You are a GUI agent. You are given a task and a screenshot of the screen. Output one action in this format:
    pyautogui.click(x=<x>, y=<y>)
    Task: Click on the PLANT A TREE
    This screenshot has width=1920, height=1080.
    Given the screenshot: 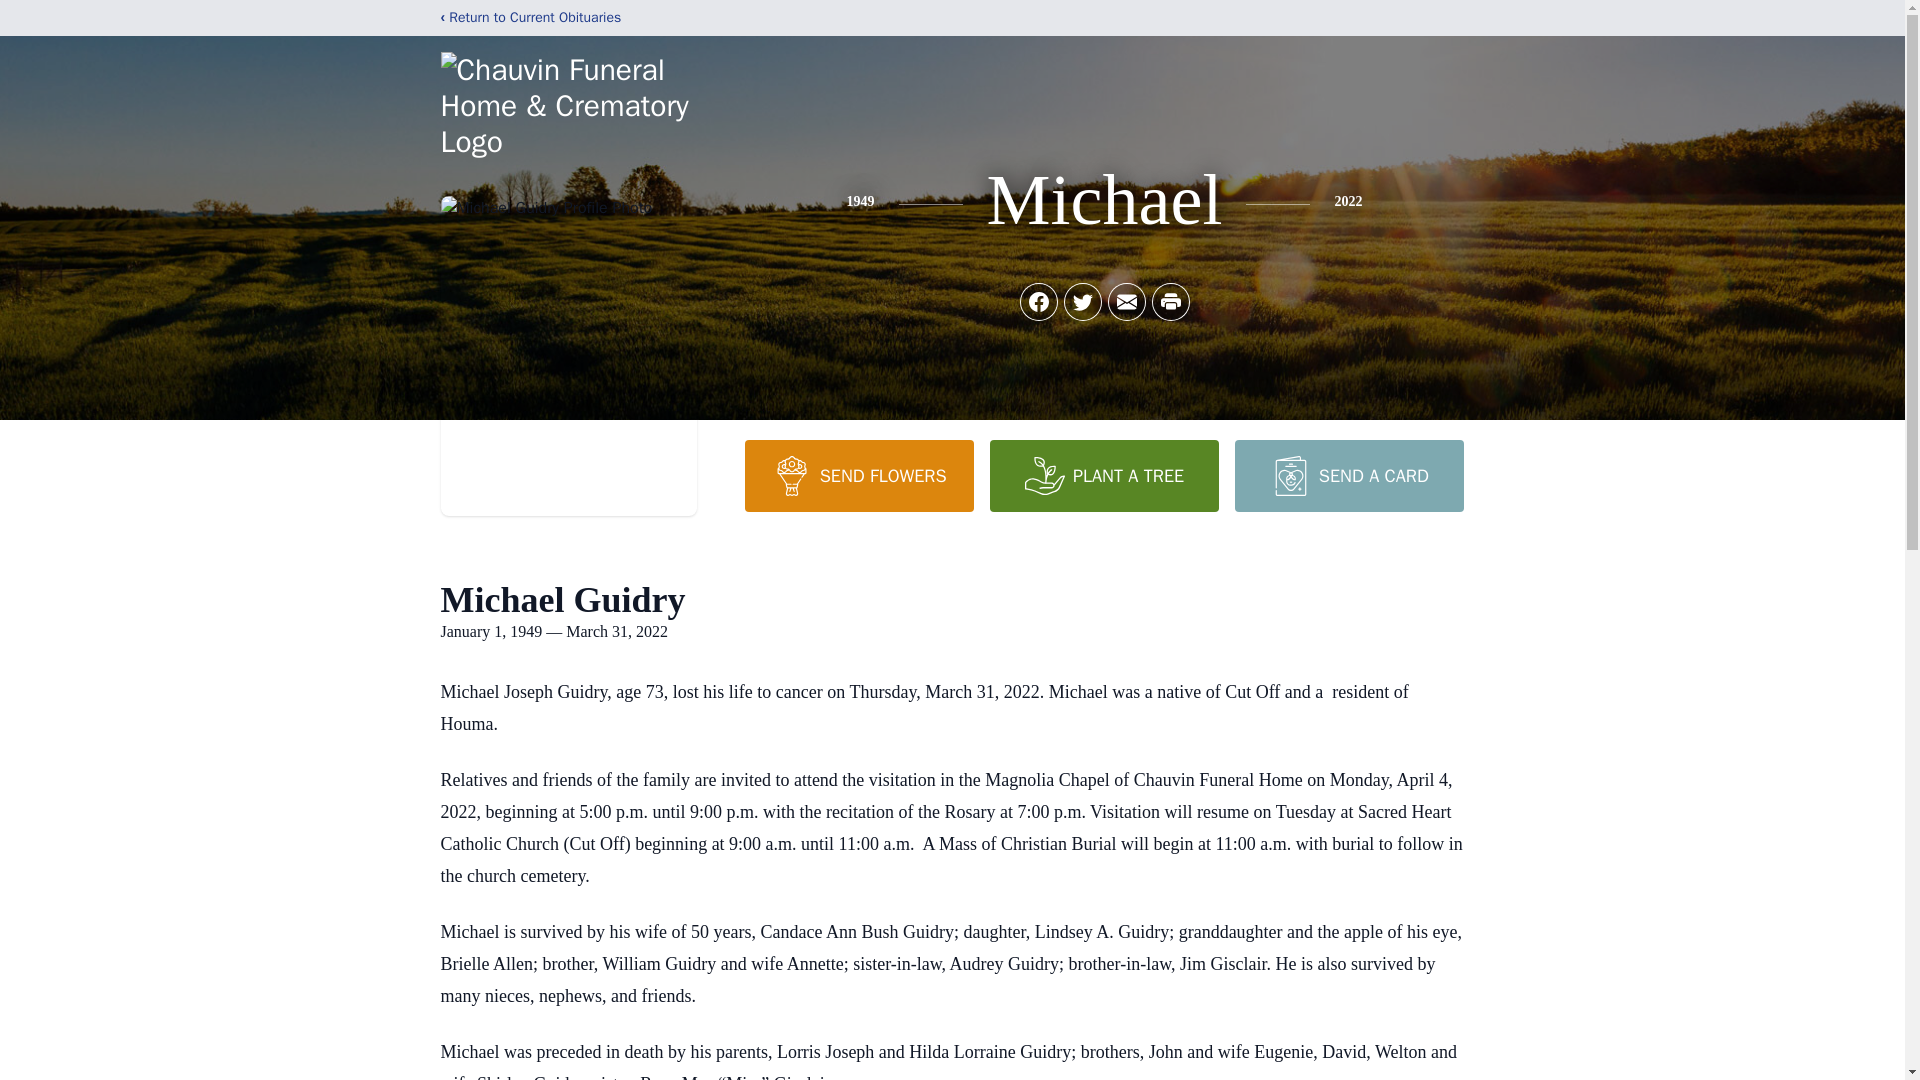 What is the action you would take?
    pyautogui.click(x=1104, y=475)
    